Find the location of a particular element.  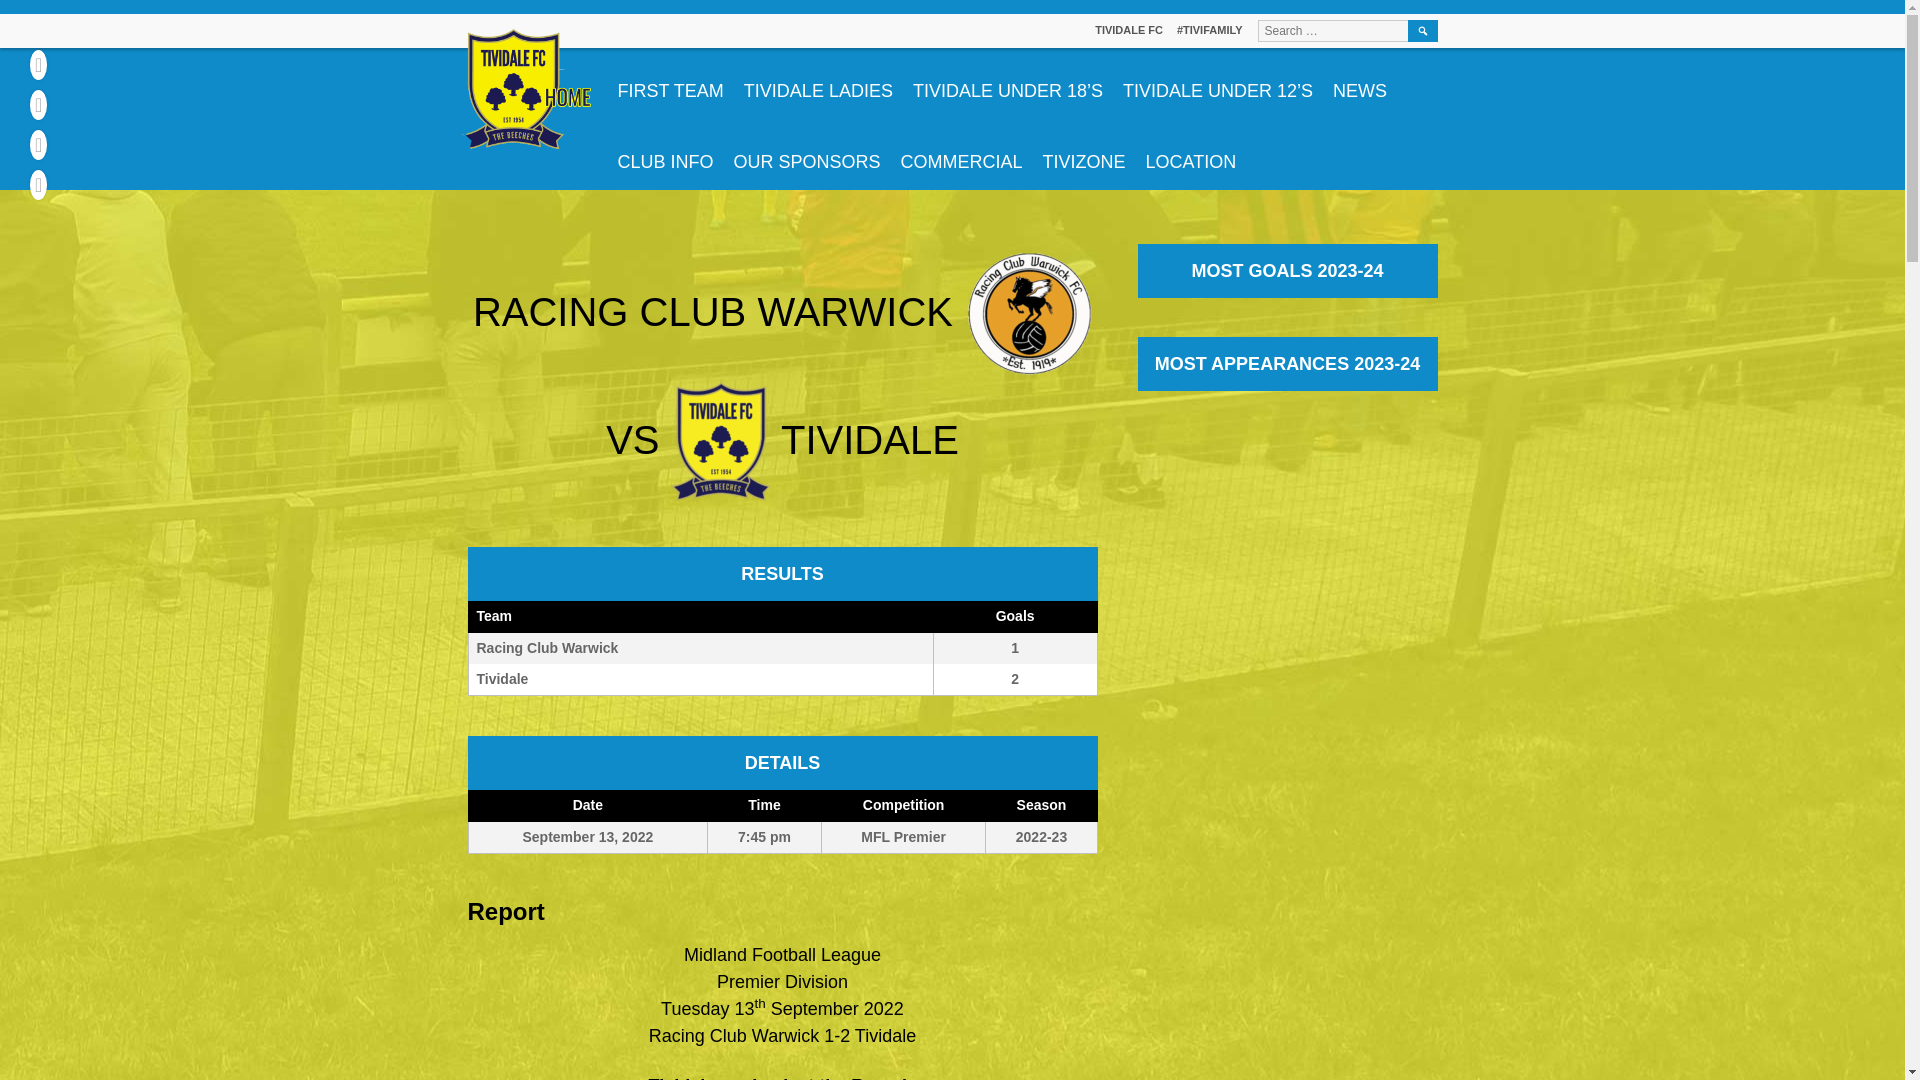

LOCATION is located at coordinates (1191, 154).